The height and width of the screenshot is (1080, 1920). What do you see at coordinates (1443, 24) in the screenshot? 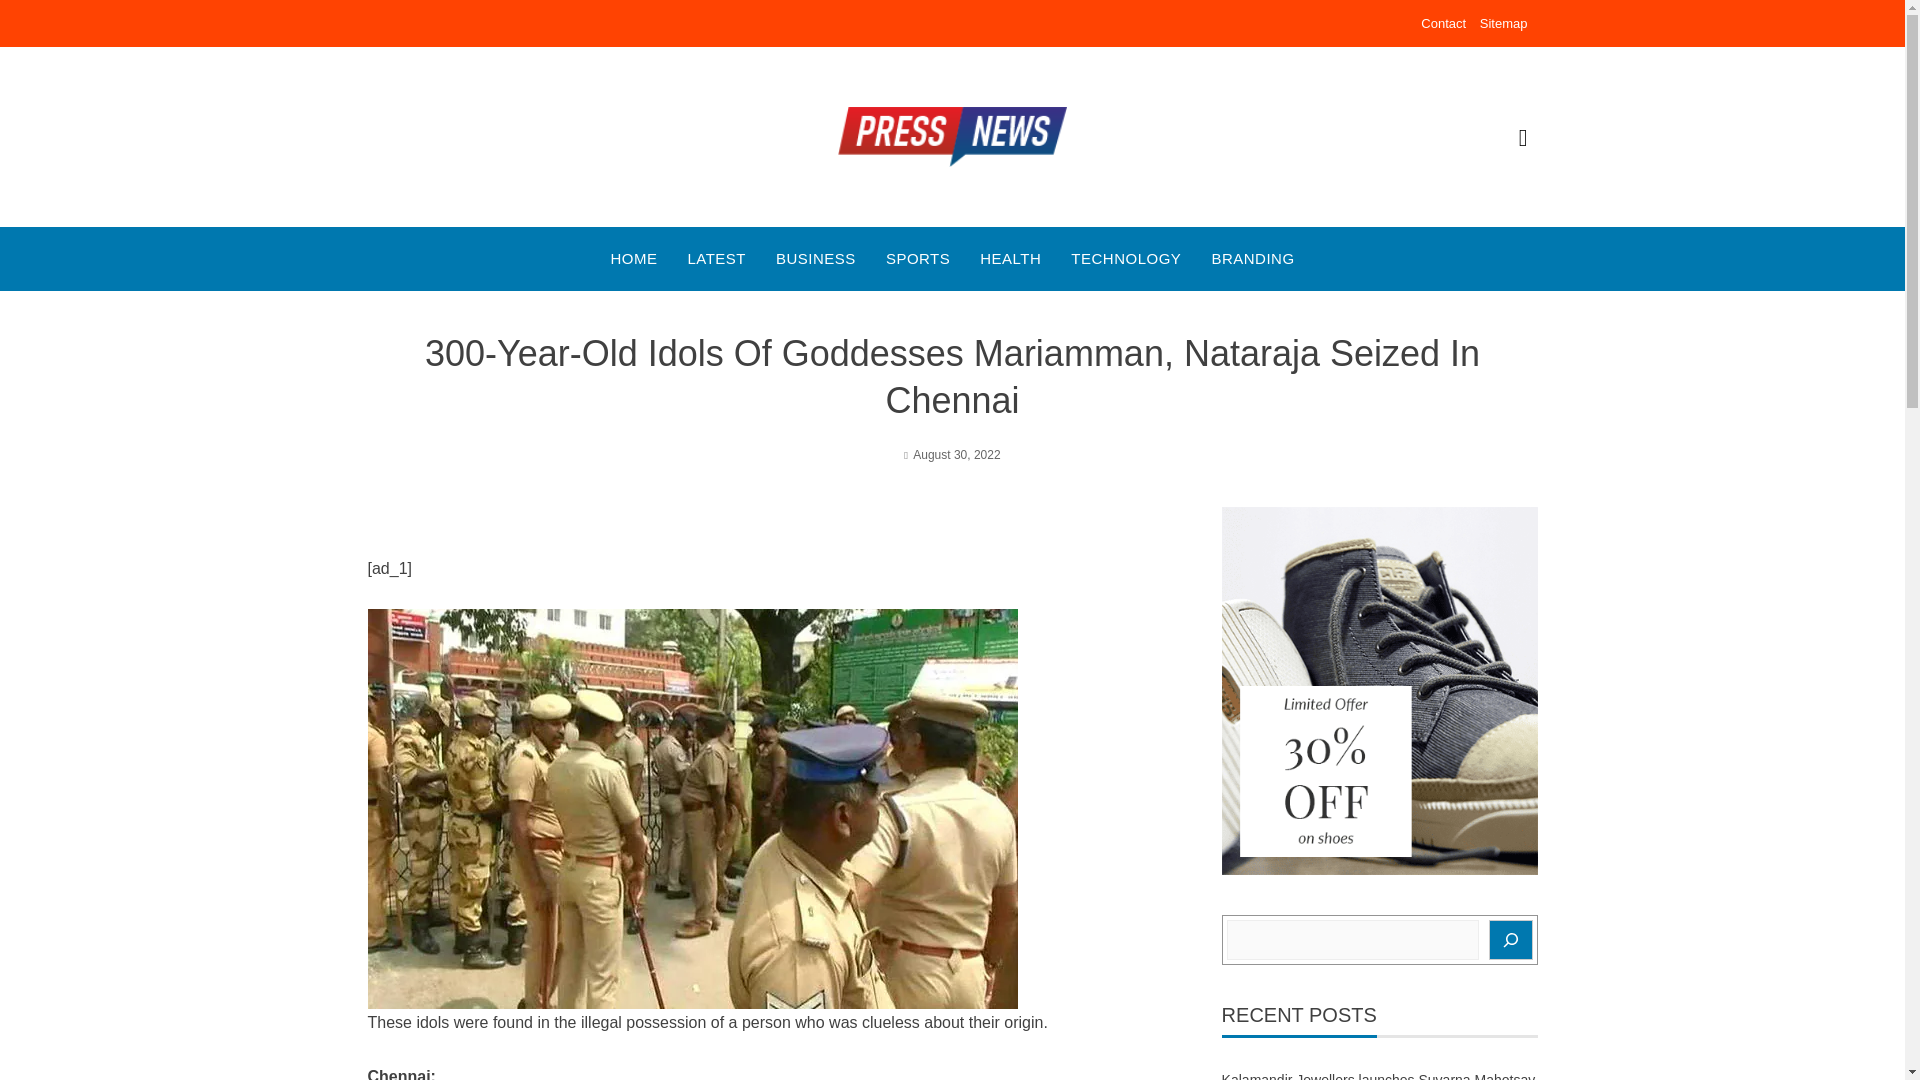
I see `Contact` at bounding box center [1443, 24].